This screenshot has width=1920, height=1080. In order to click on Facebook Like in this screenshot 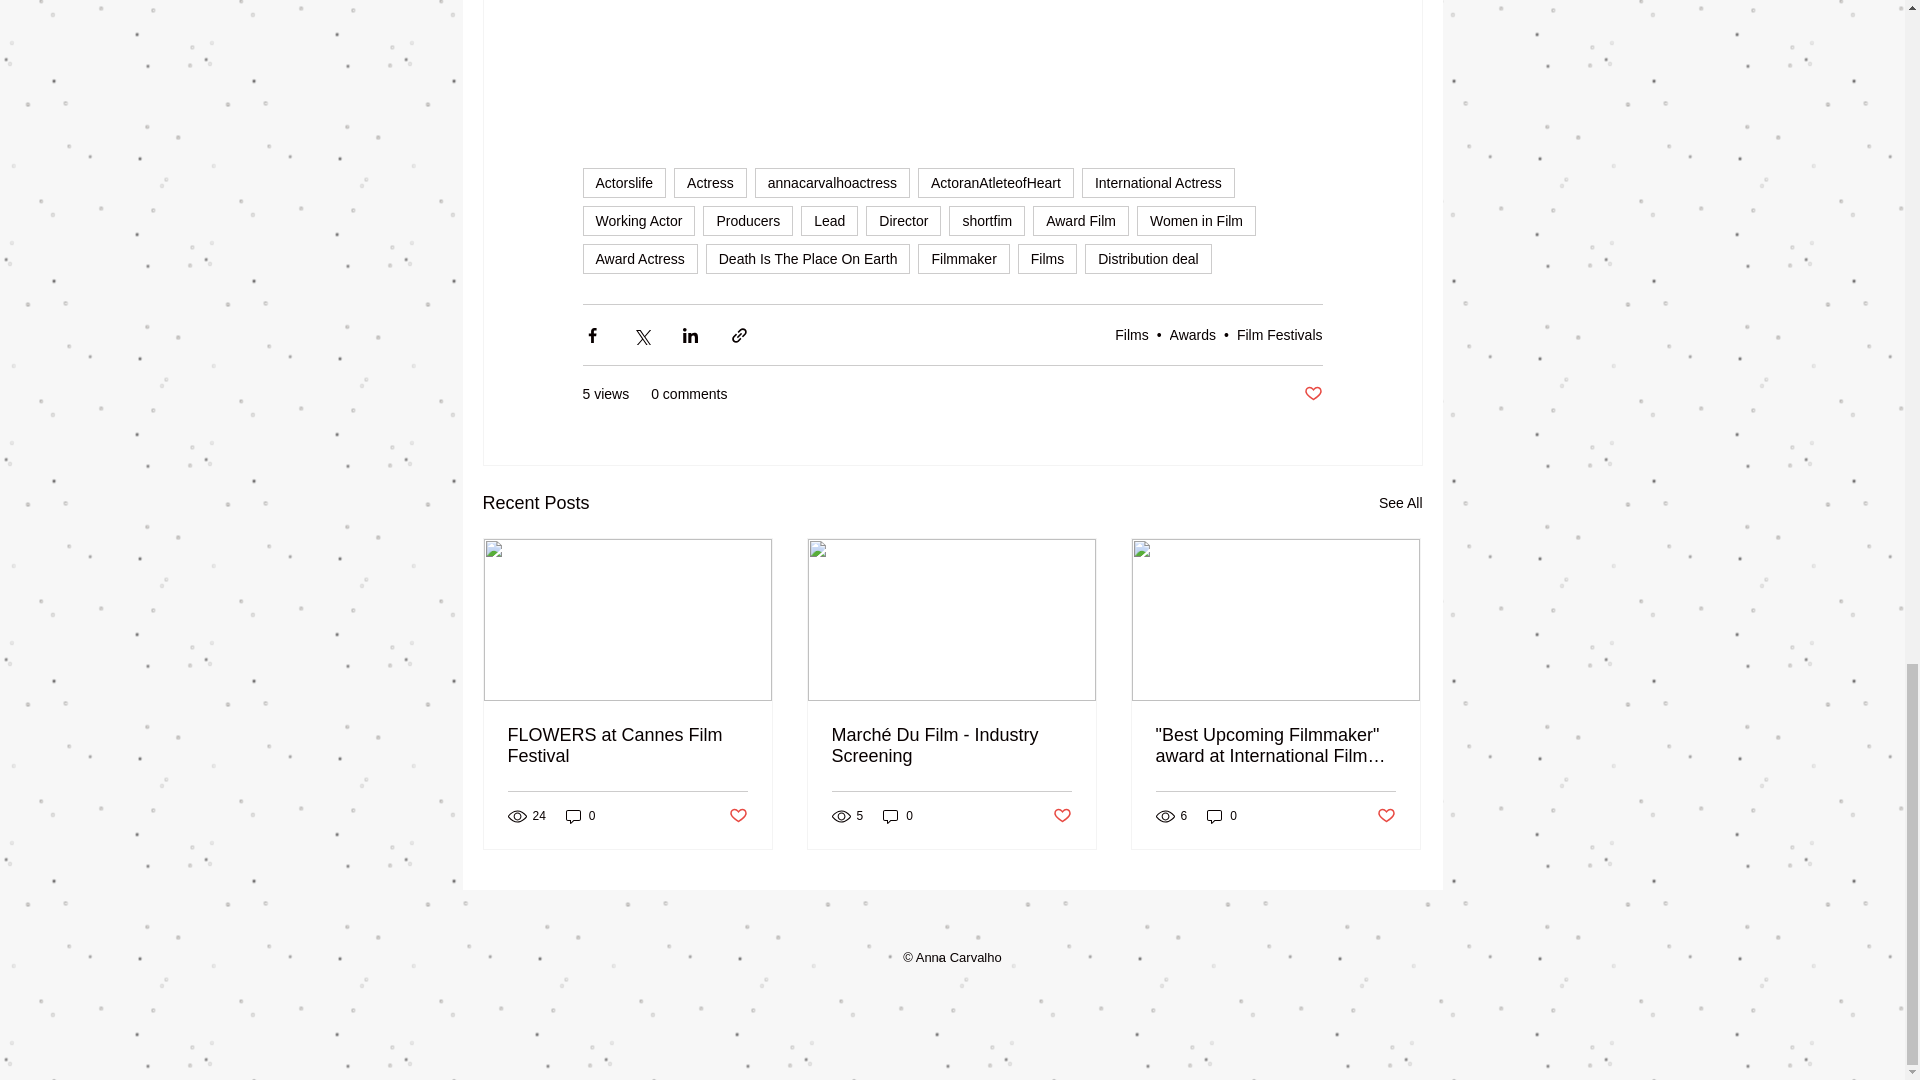, I will do `click(952, 922)`.